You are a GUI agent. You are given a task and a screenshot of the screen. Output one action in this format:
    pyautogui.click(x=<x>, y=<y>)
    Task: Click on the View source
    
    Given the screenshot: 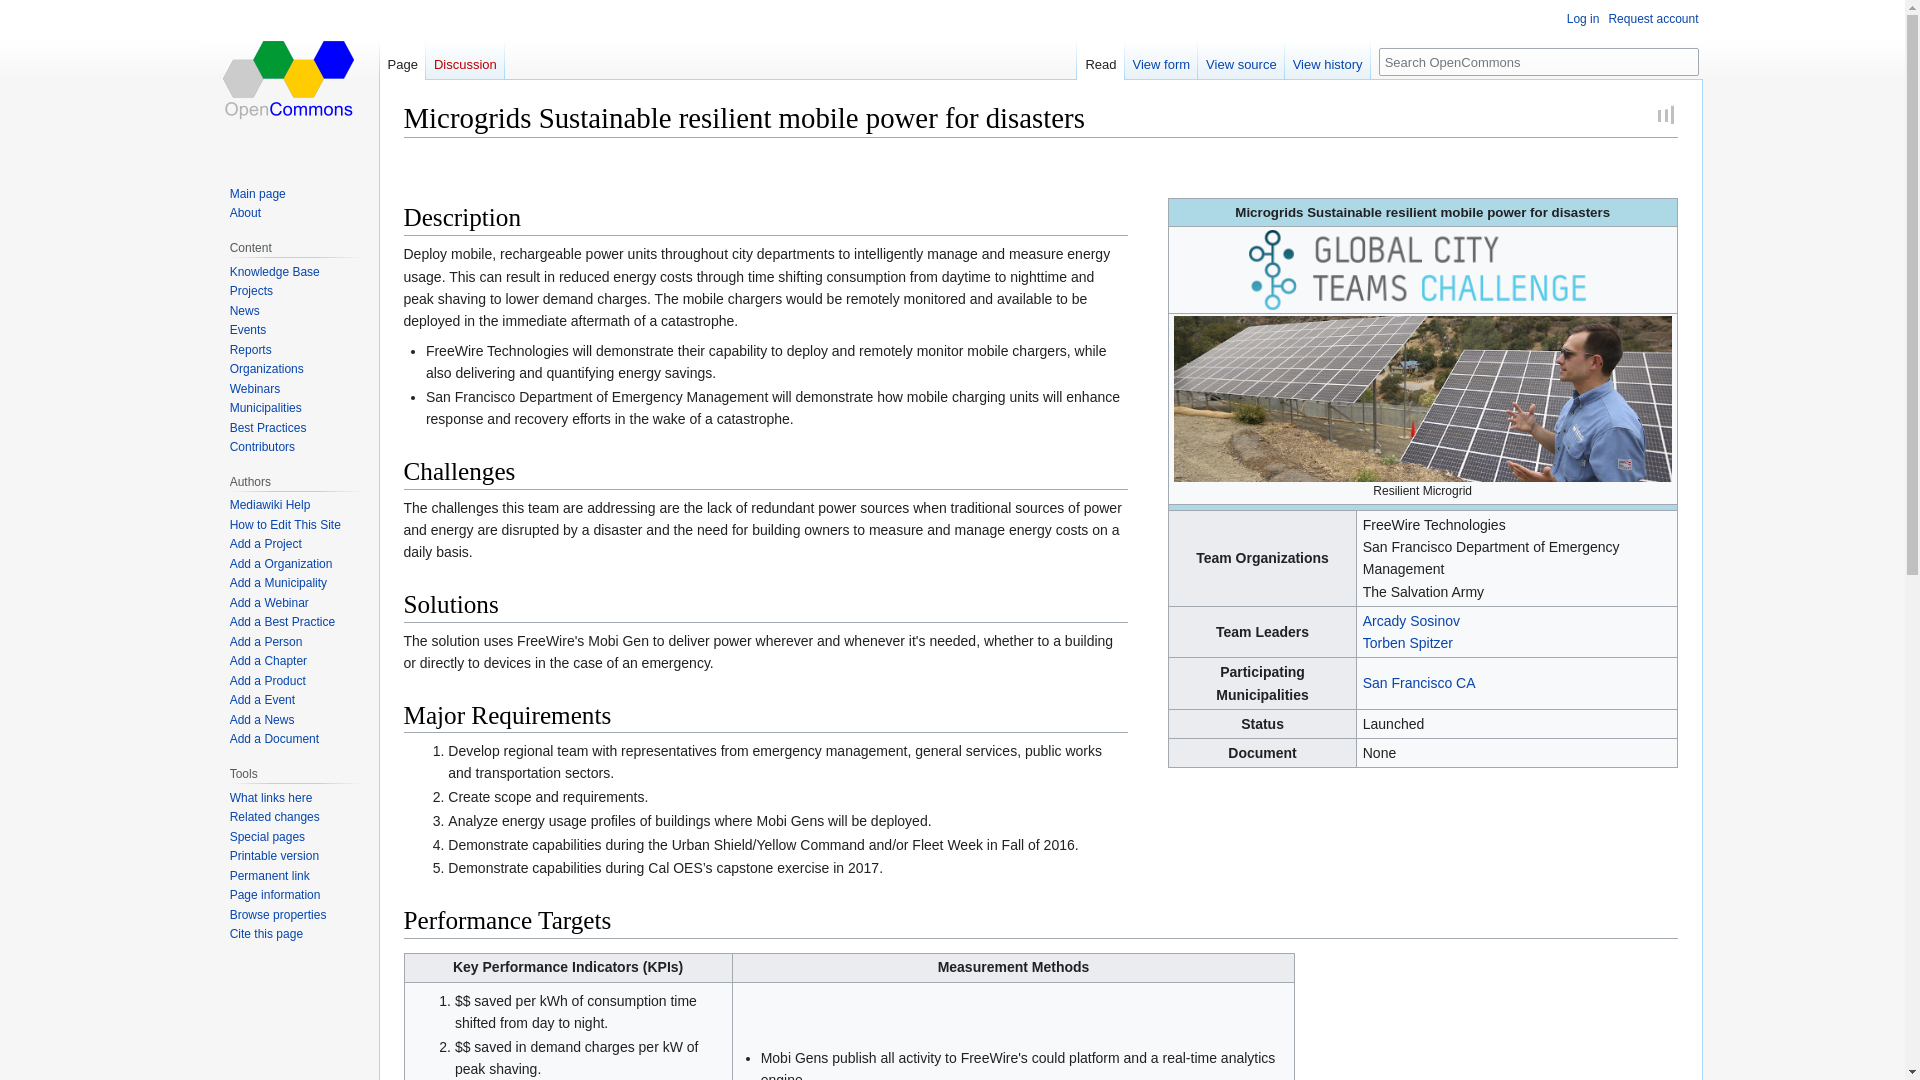 What is the action you would take?
    pyautogui.click(x=1241, y=59)
    